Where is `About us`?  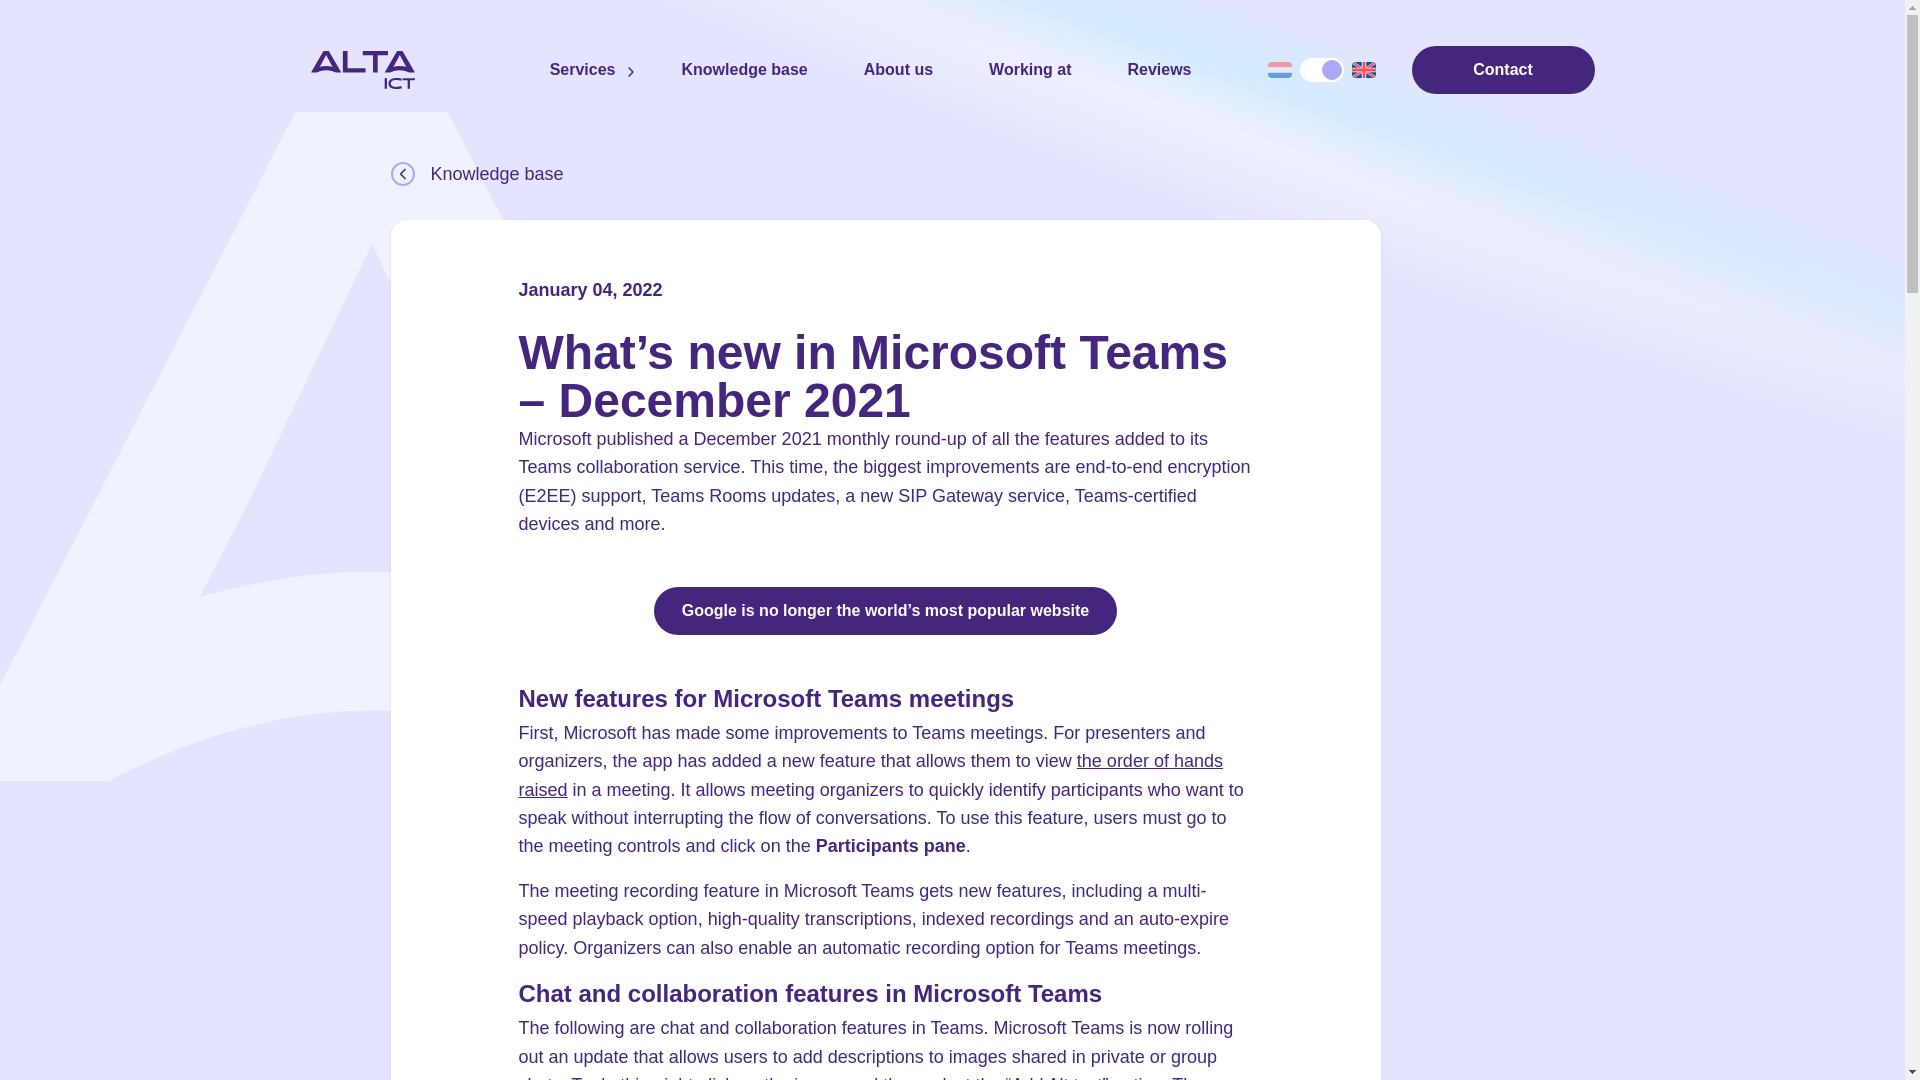
About us is located at coordinates (898, 70).